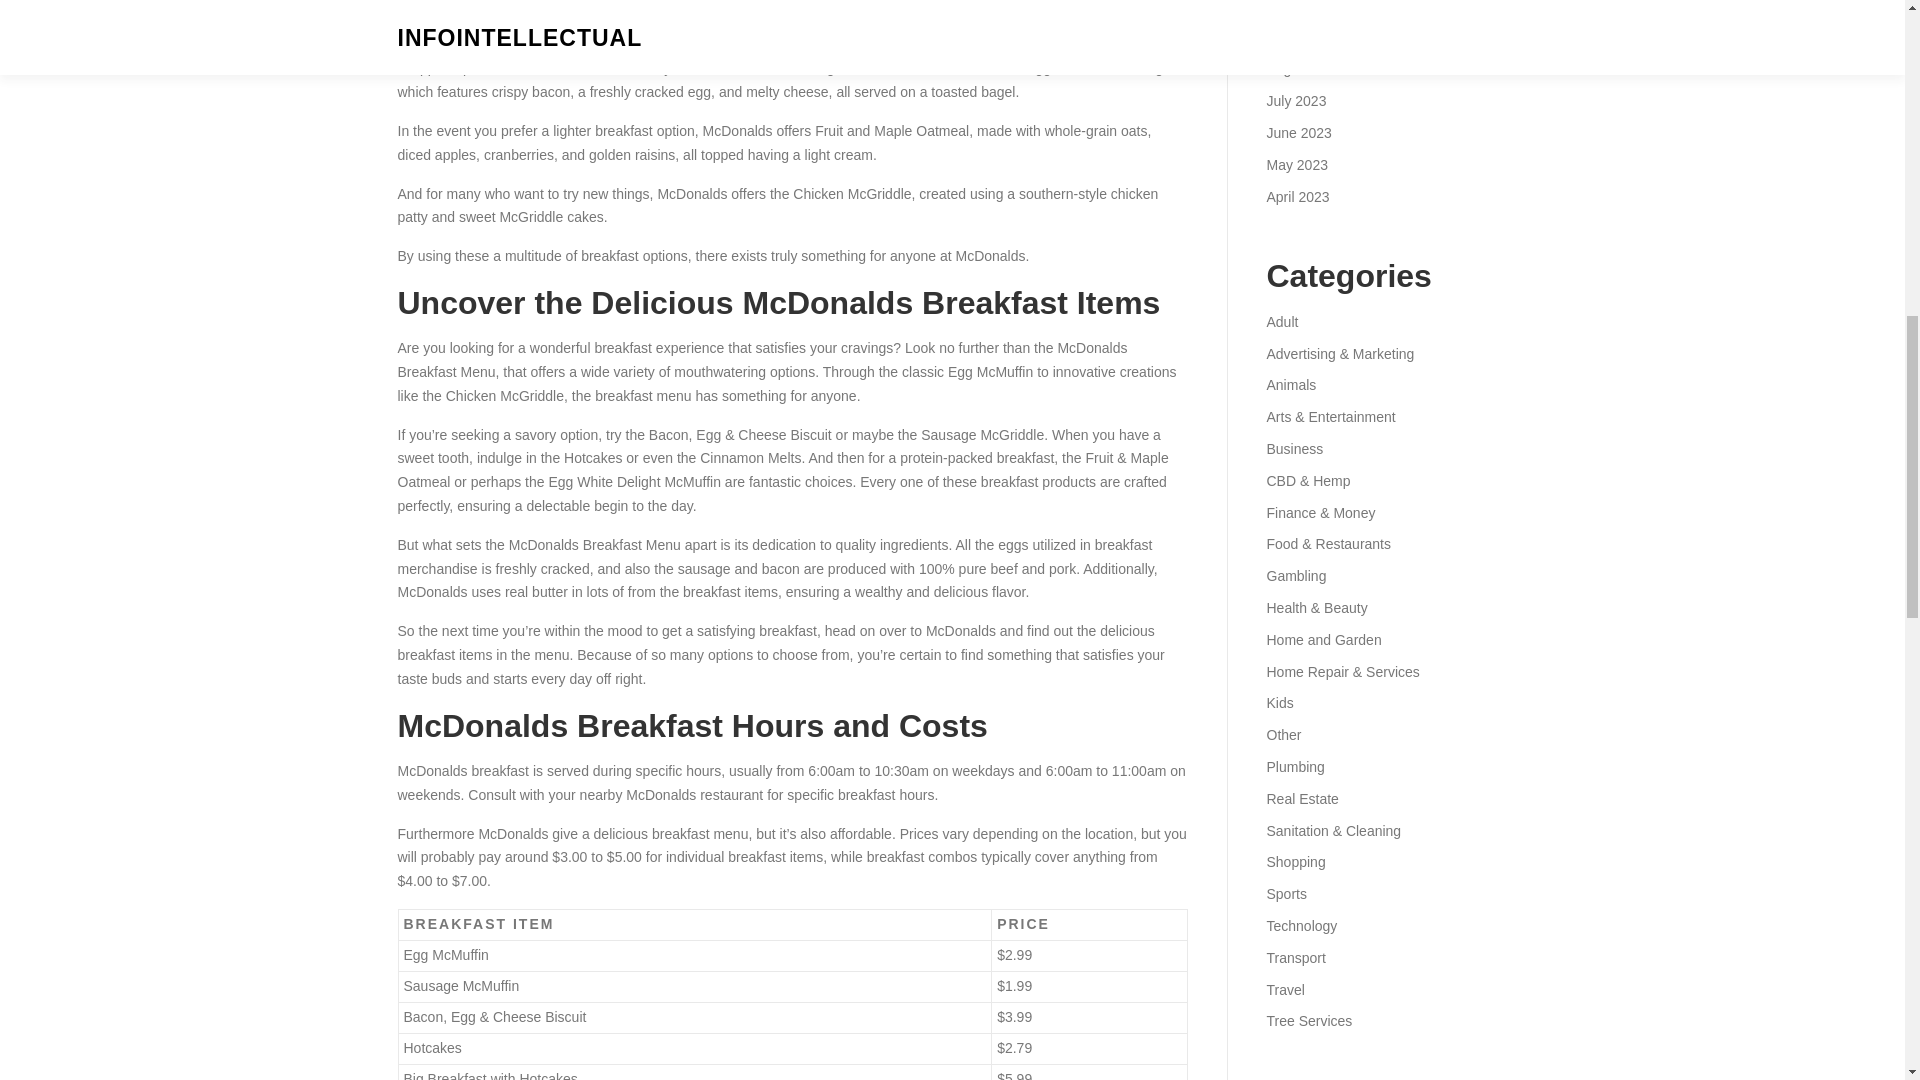  I want to click on September 2023, so click(1318, 38).